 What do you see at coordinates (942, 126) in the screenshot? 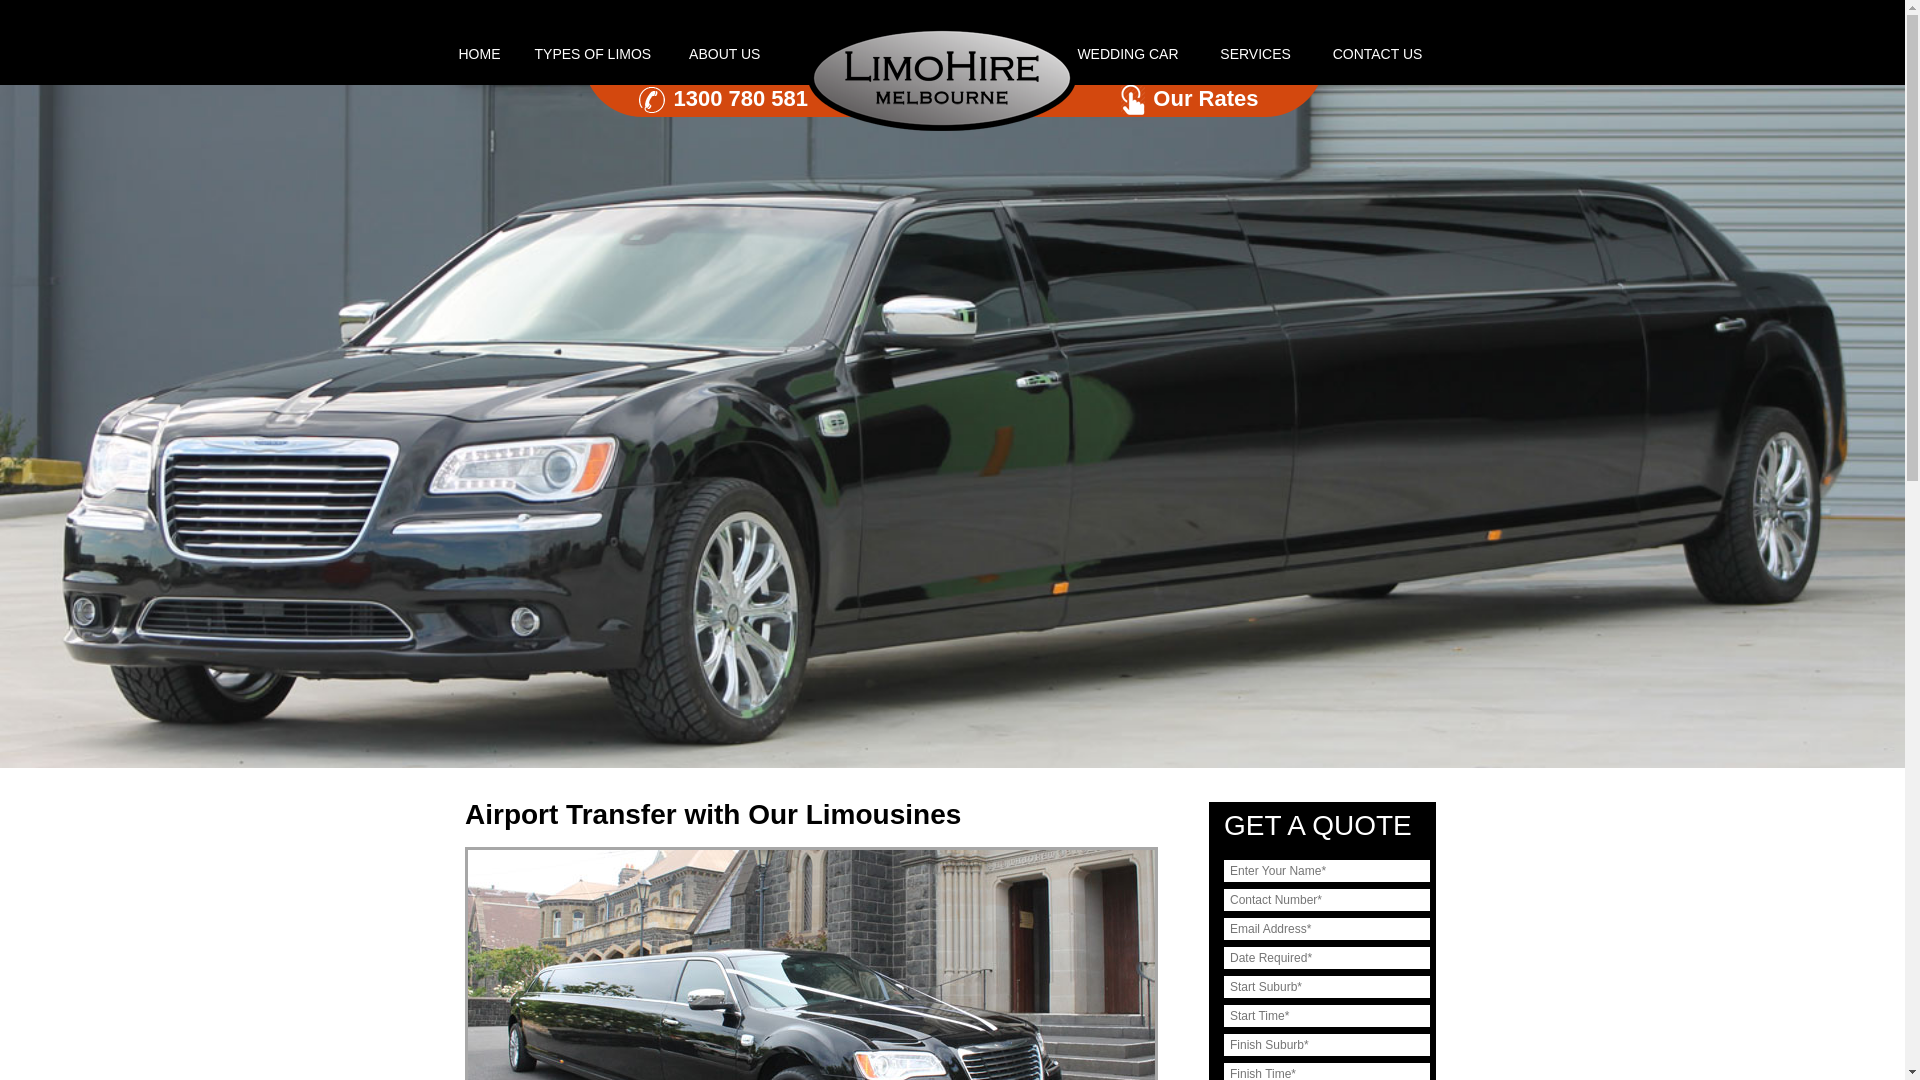
I see `Limo Hire Melbourne` at bounding box center [942, 126].